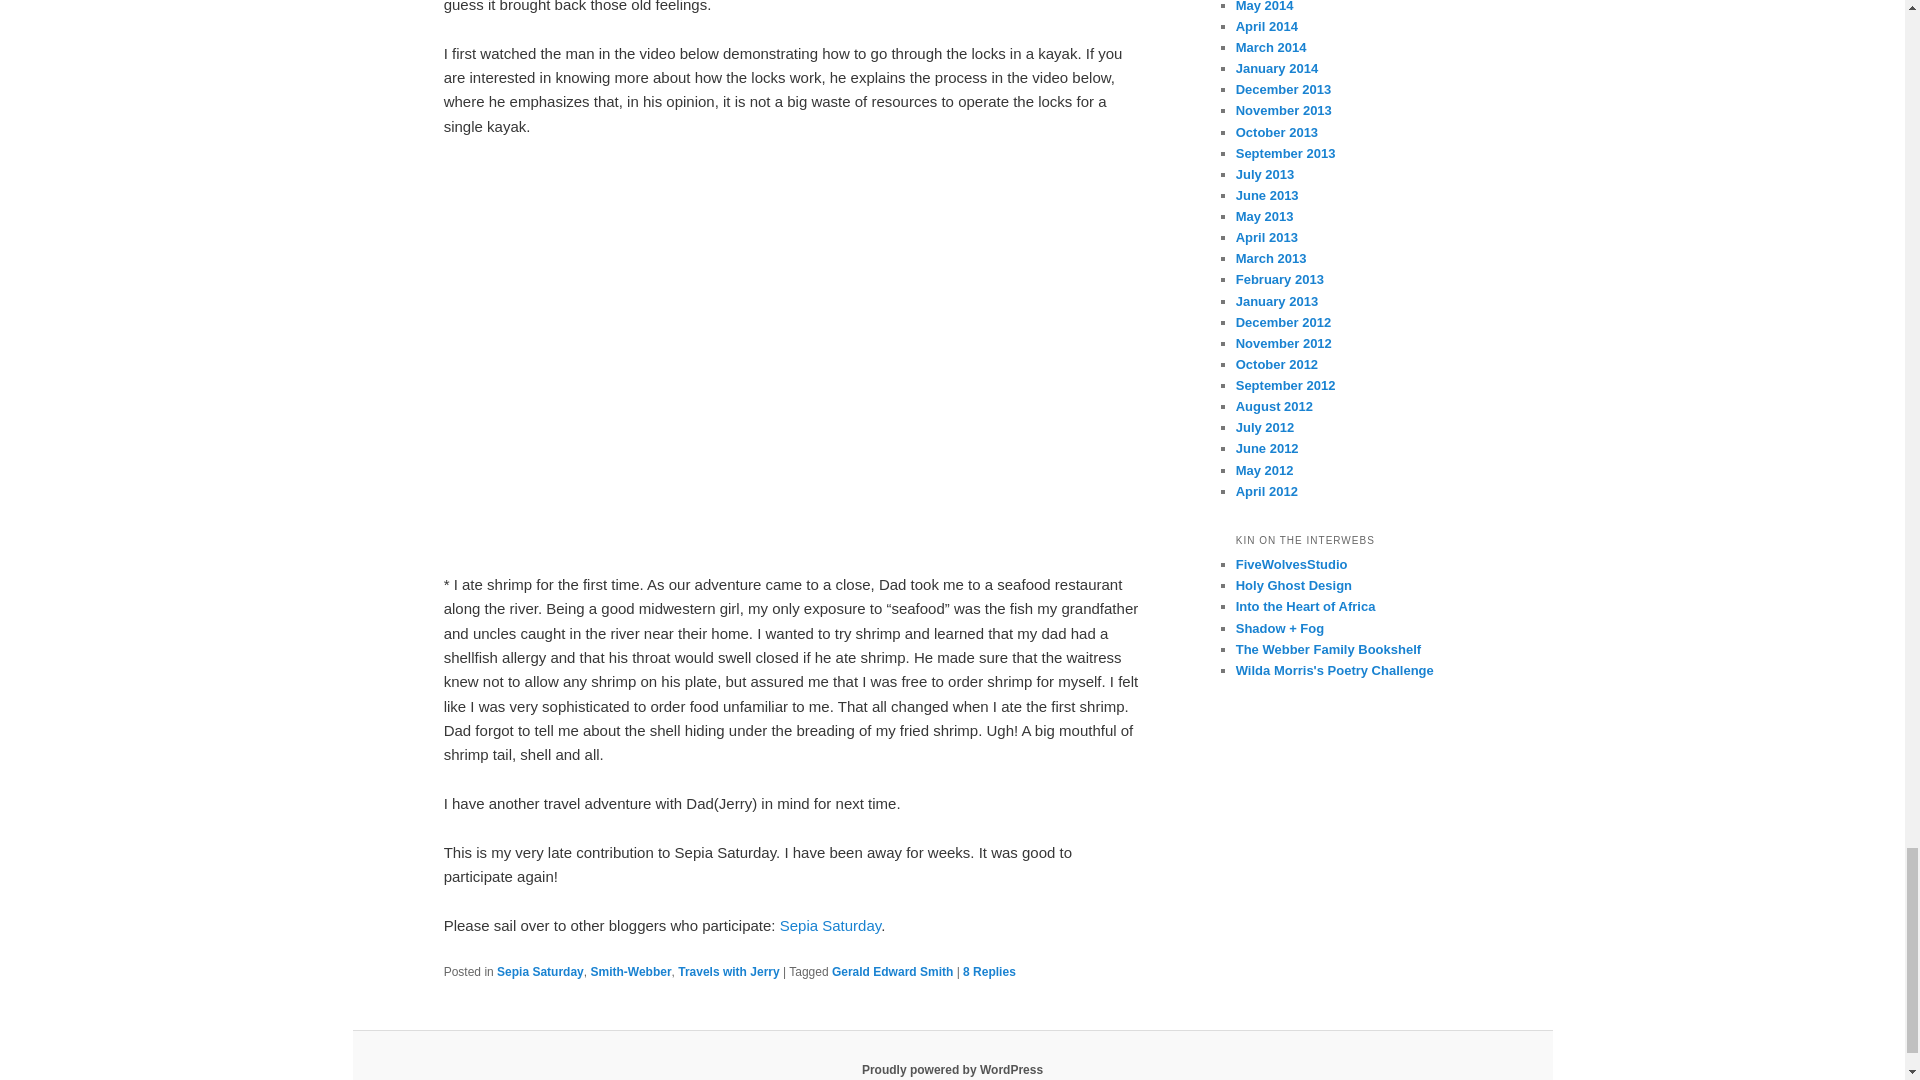  What do you see at coordinates (989, 972) in the screenshot?
I see `8 Replies` at bounding box center [989, 972].